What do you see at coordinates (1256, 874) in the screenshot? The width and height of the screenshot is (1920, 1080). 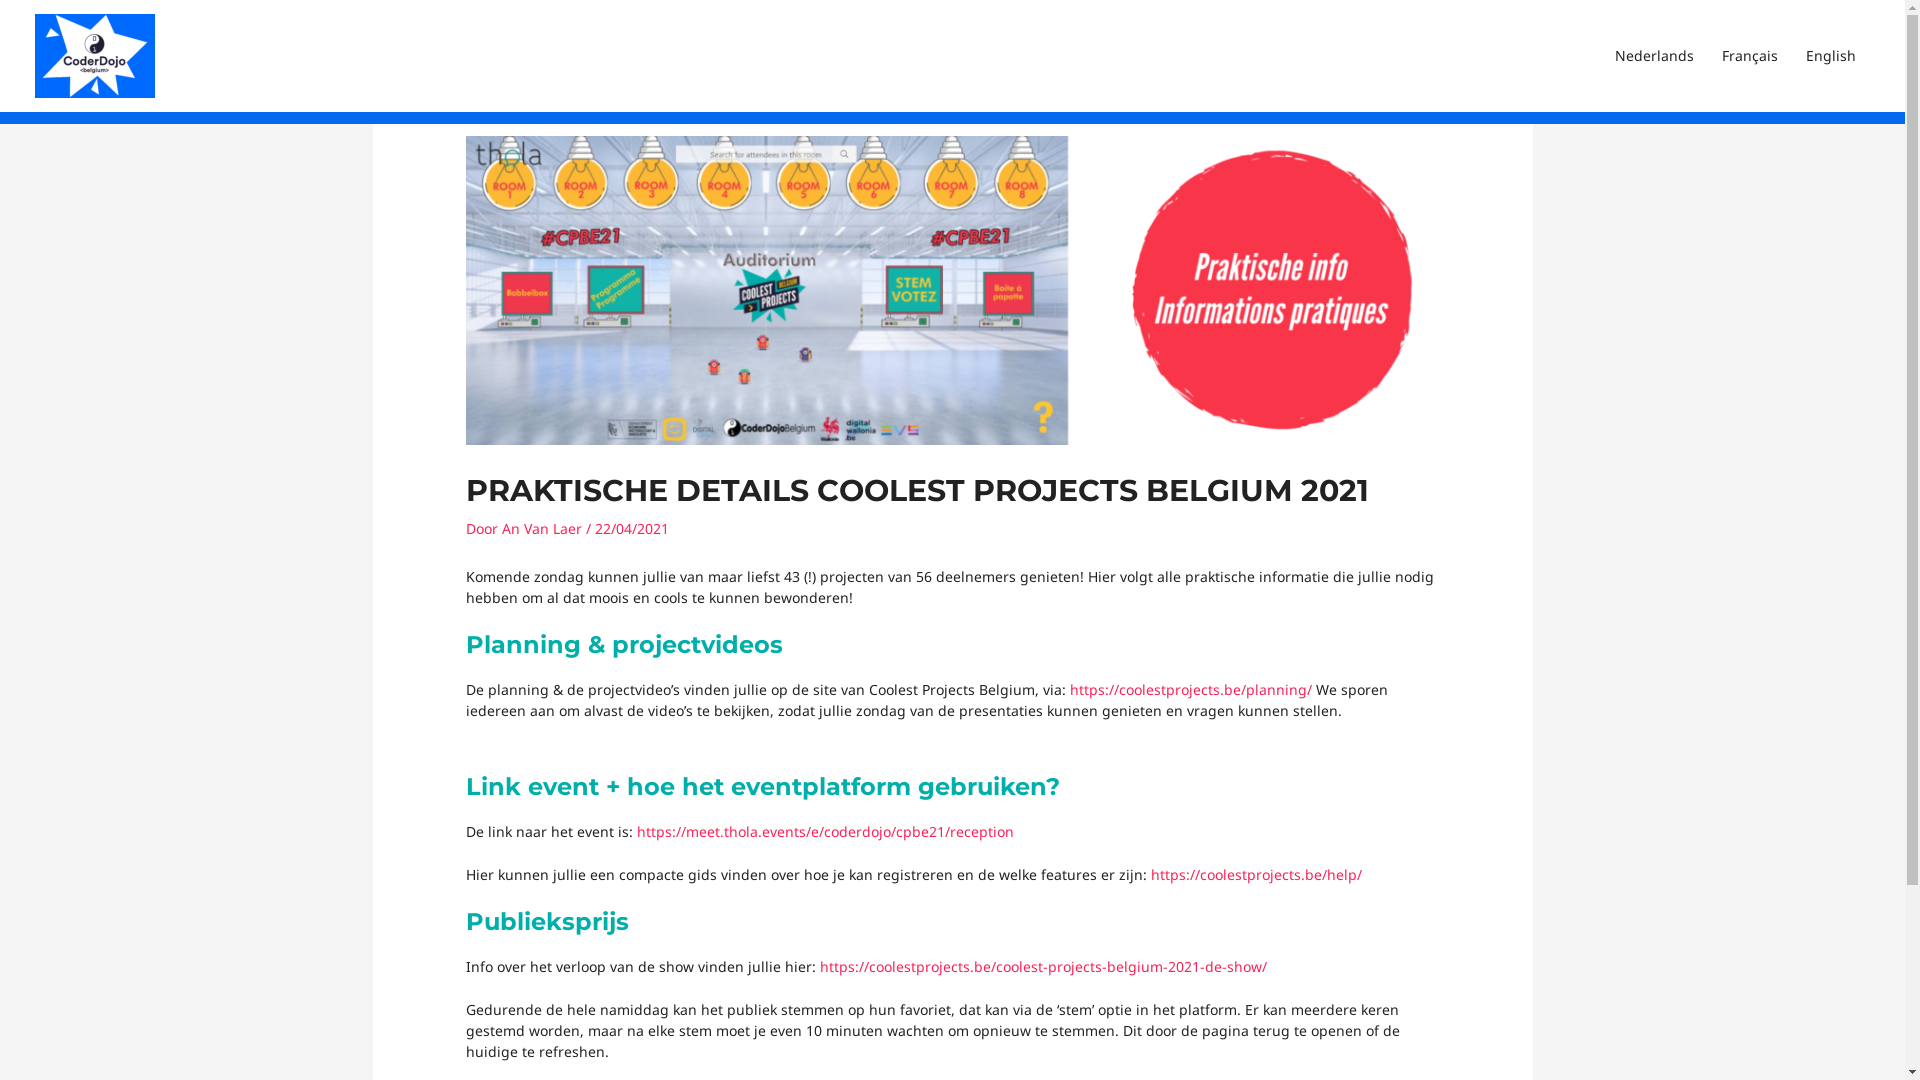 I see `https://coolestprojects.be/help/` at bounding box center [1256, 874].